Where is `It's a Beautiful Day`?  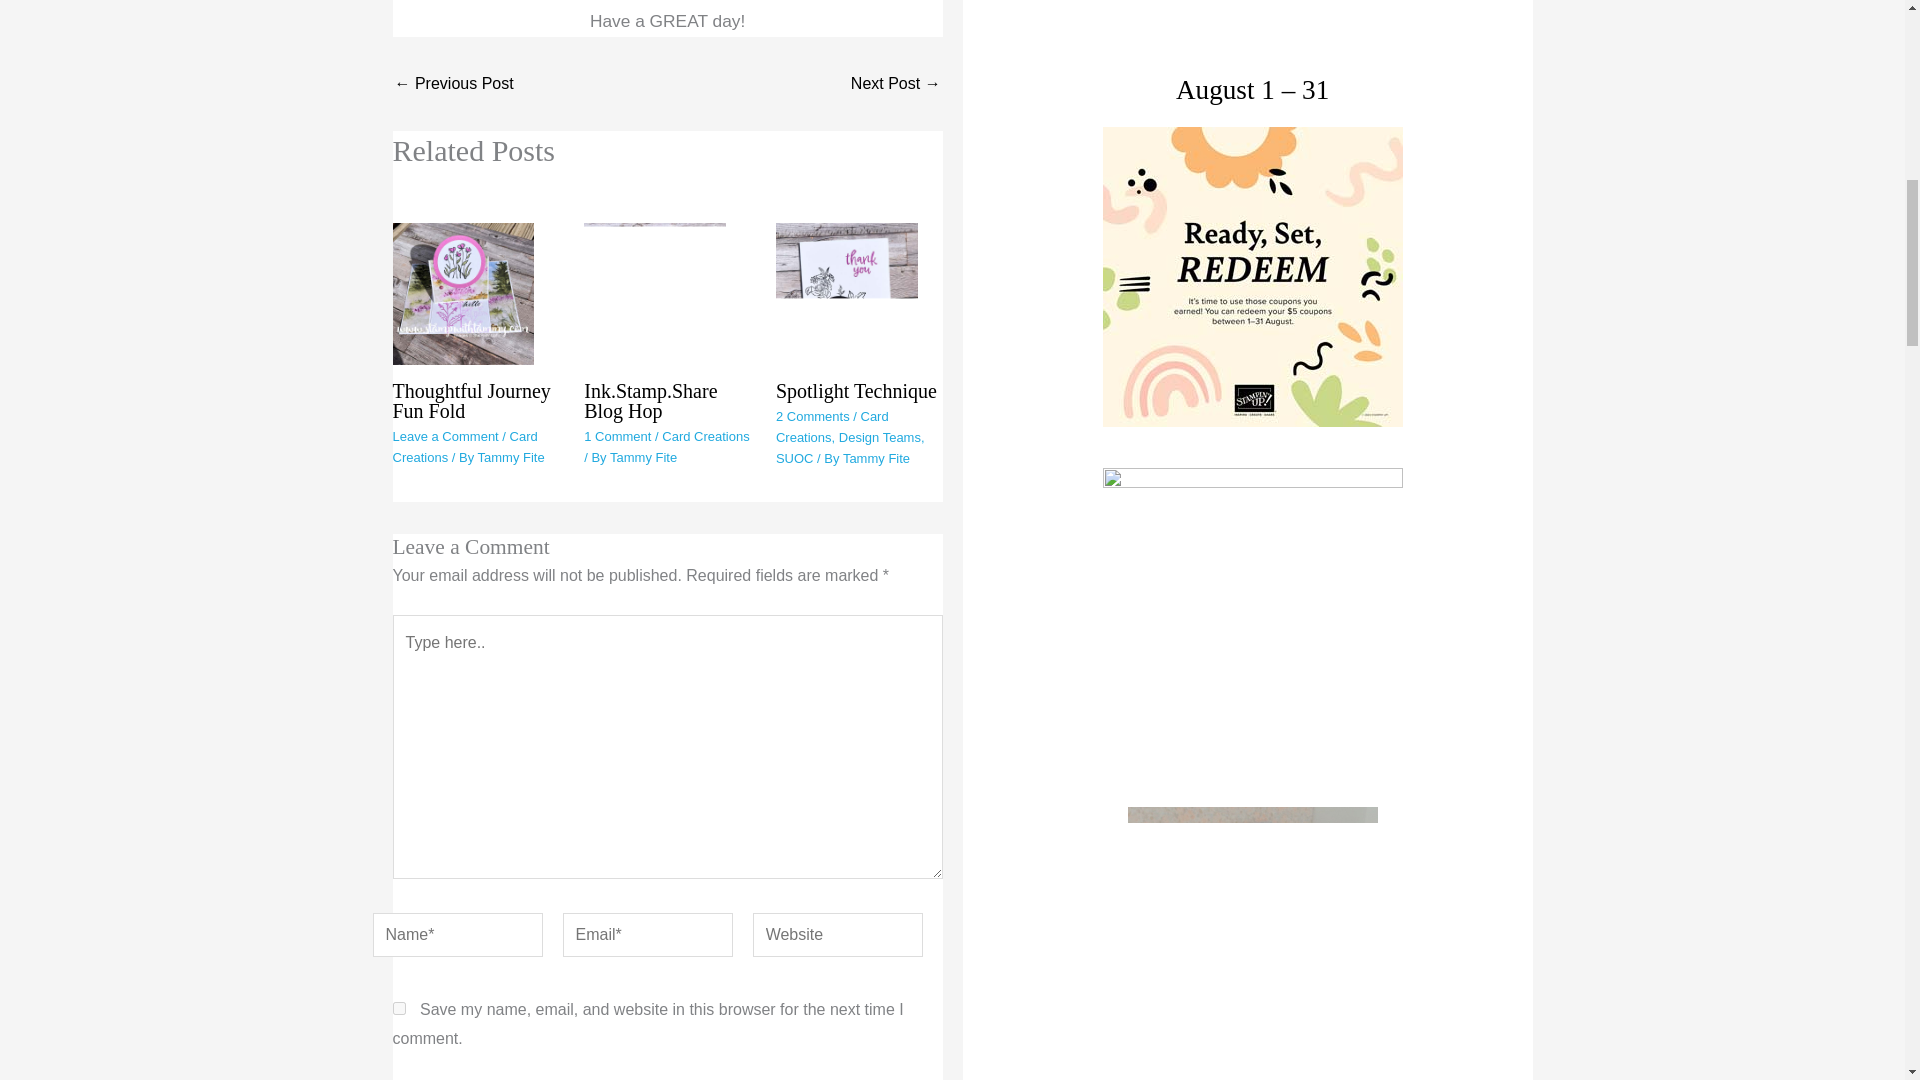 It's a Beautiful Day is located at coordinates (452, 83).